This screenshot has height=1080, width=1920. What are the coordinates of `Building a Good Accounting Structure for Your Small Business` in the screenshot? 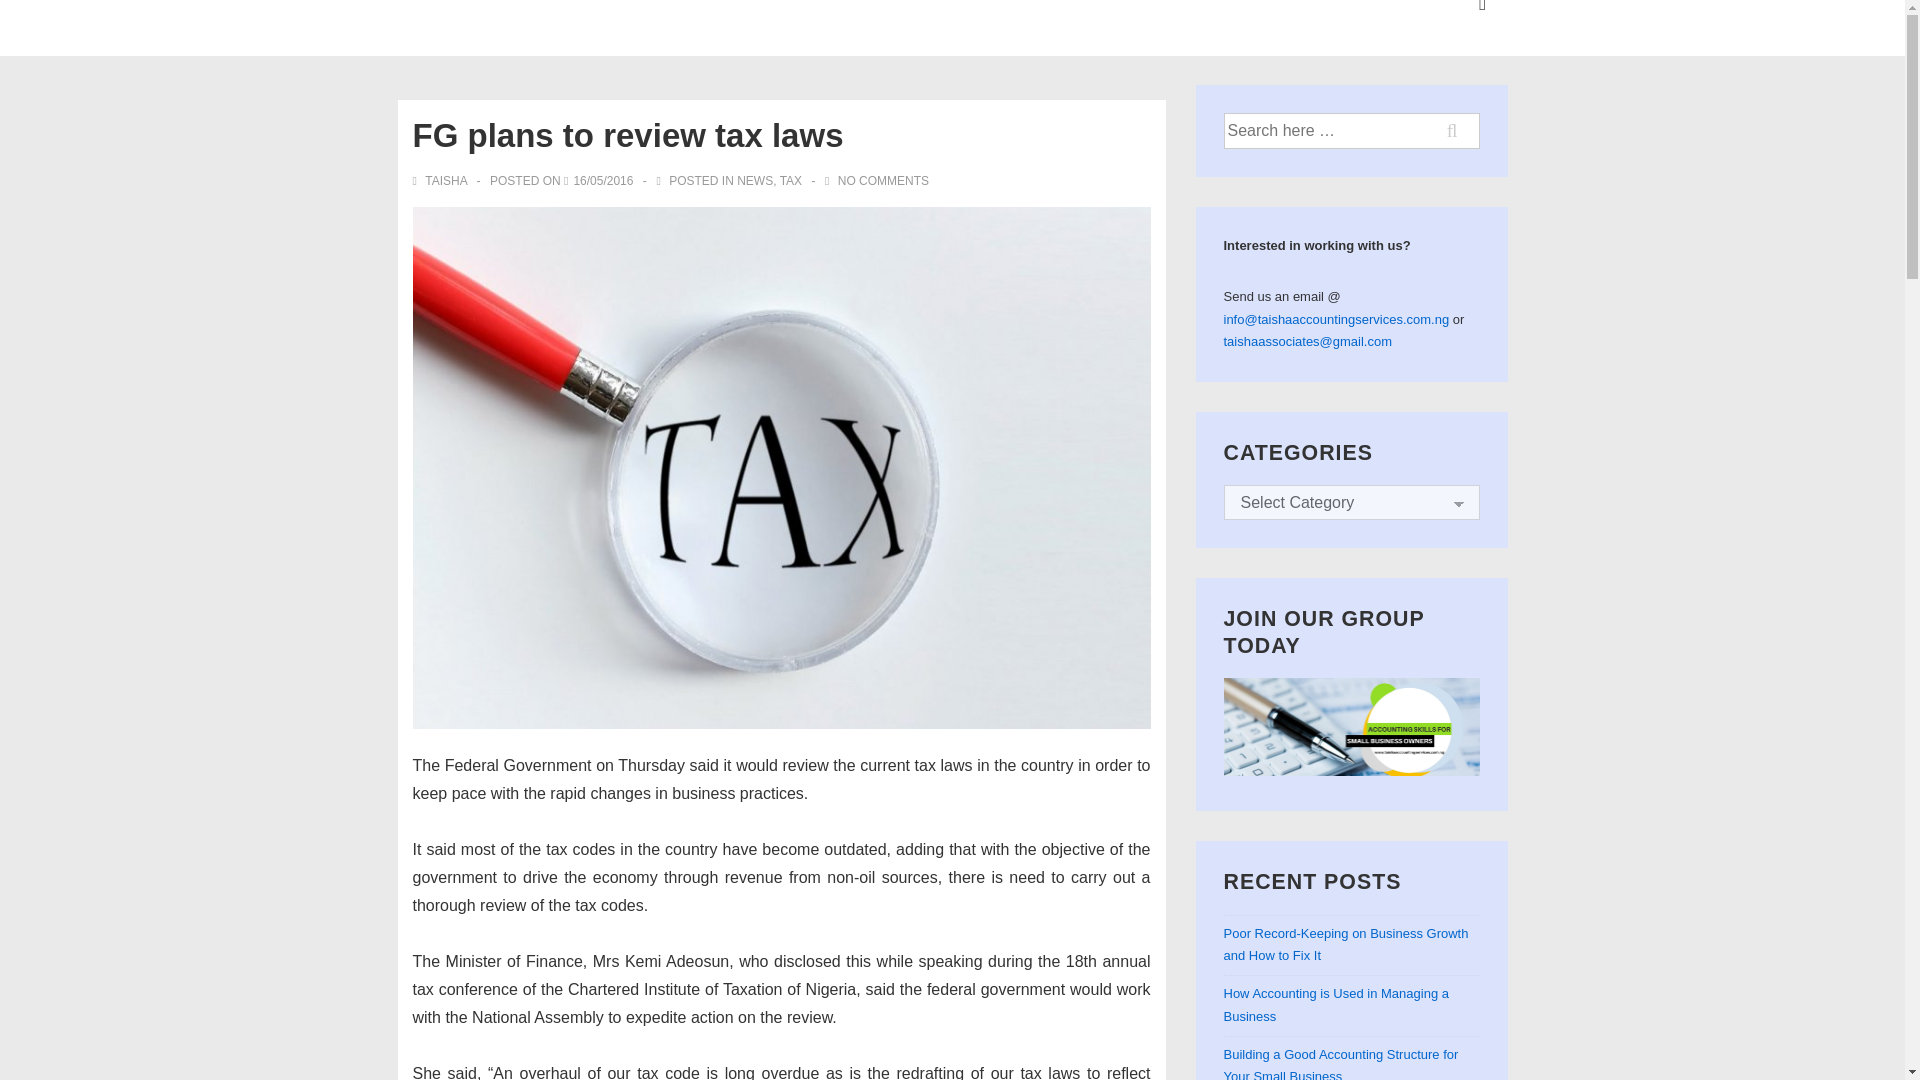 It's located at (1342, 1063).